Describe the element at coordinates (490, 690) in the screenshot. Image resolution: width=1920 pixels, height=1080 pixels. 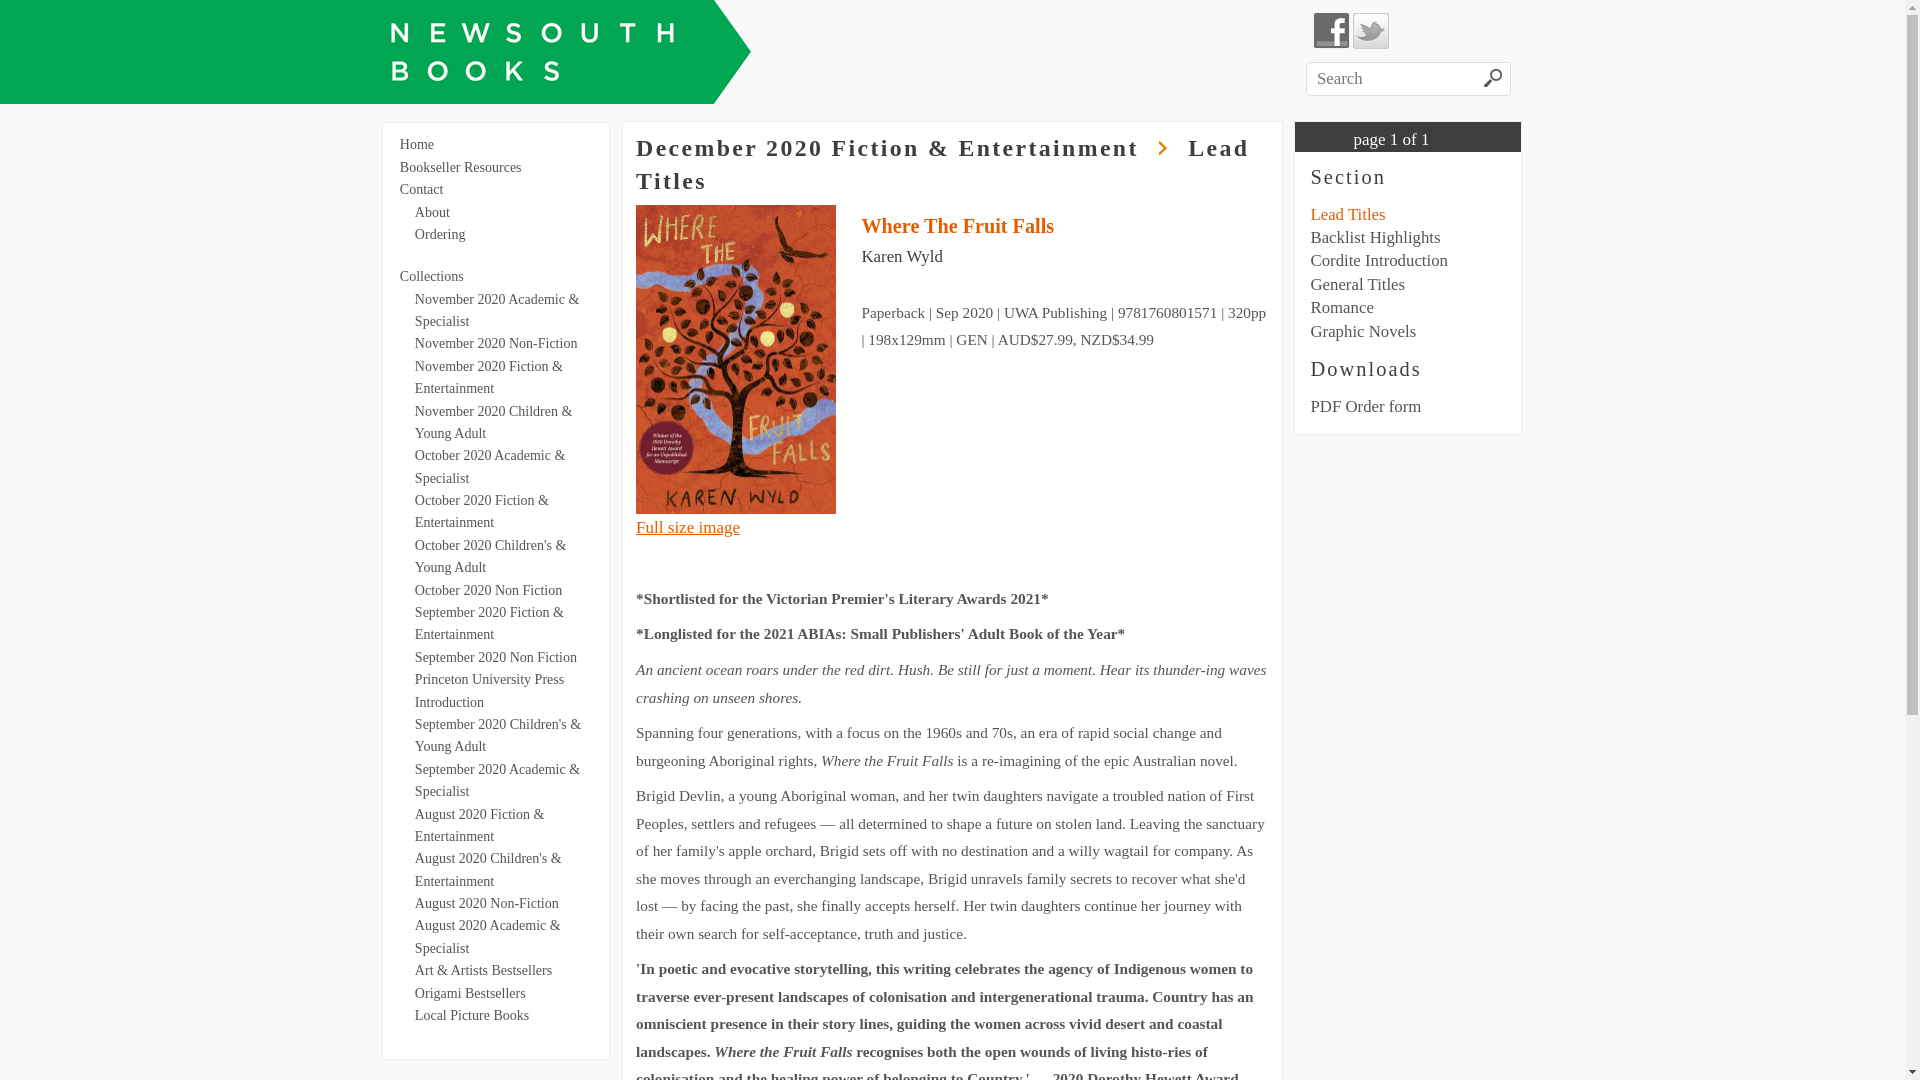
I see `Princeton University Press Introduction` at that location.